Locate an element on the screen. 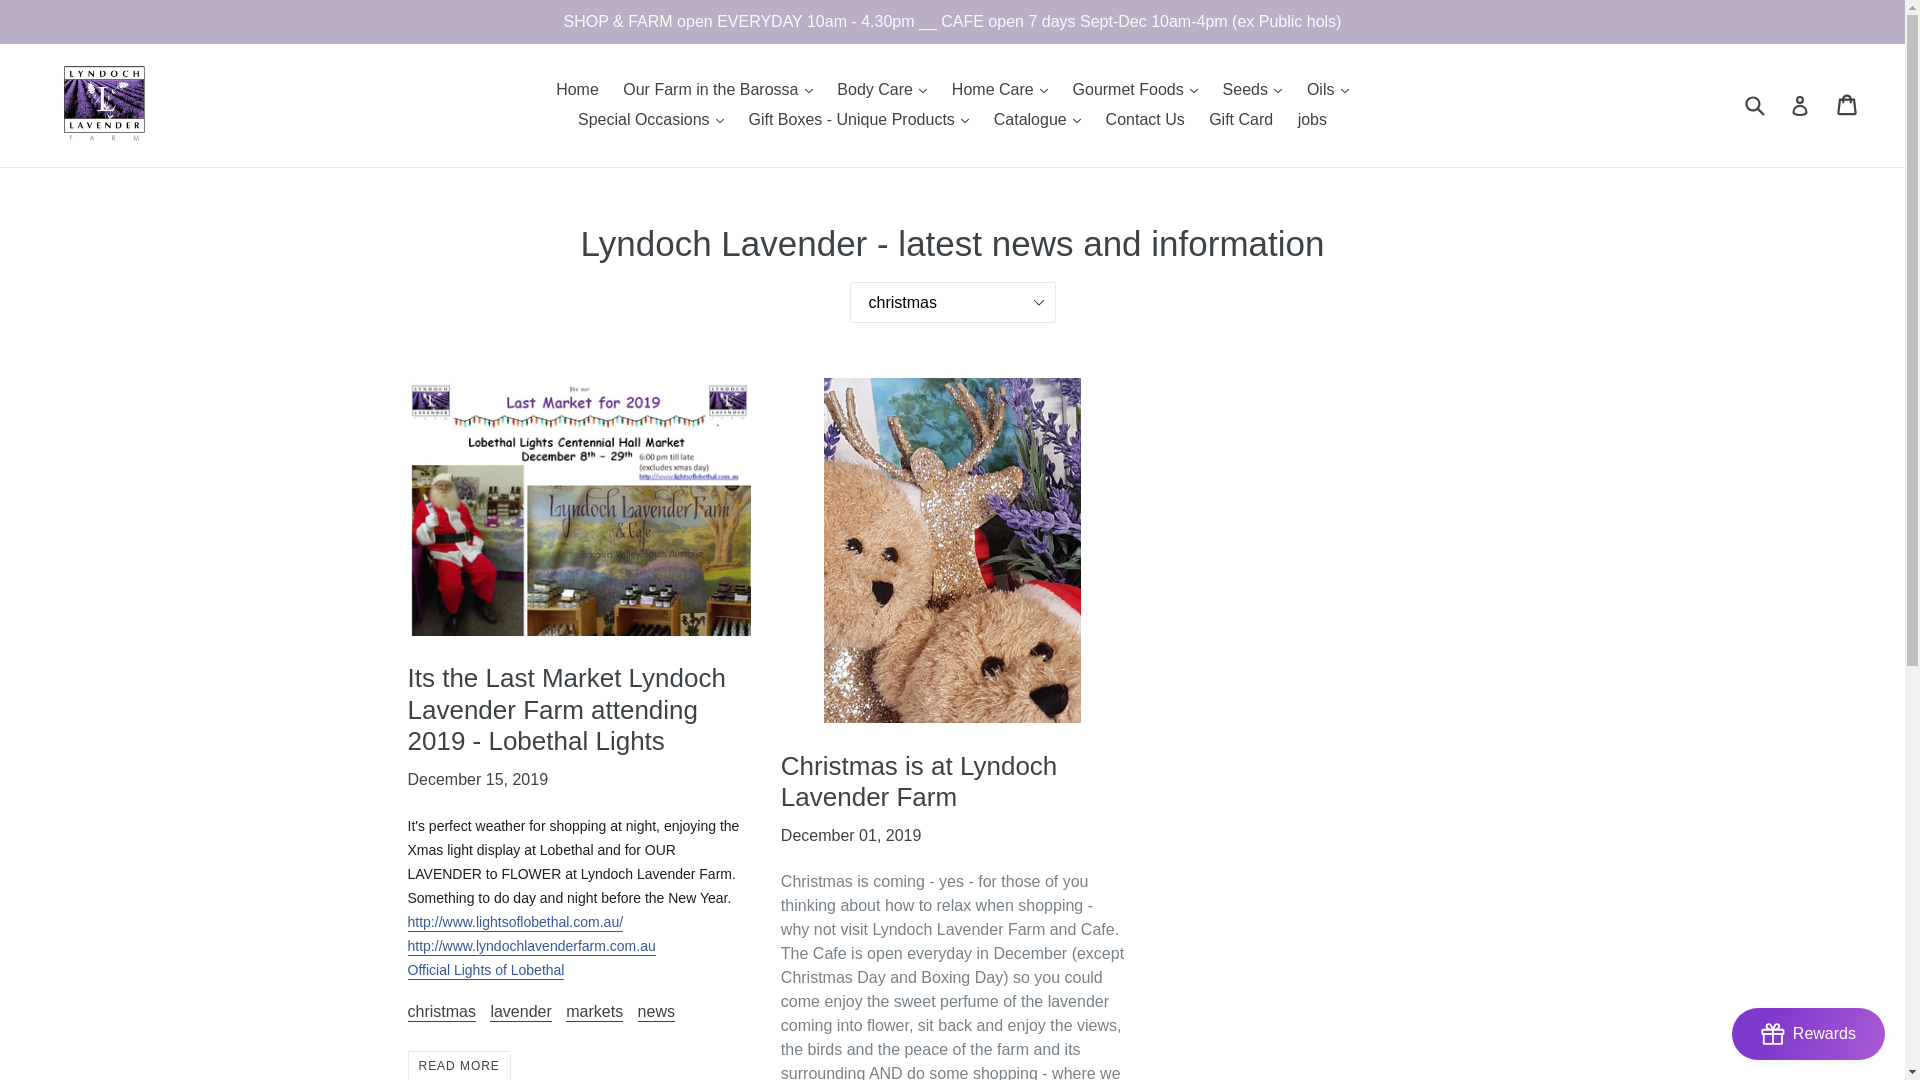 Image resolution: width=1920 pixels, height=1080 pixels. news is located at coordinates (656, 1012).